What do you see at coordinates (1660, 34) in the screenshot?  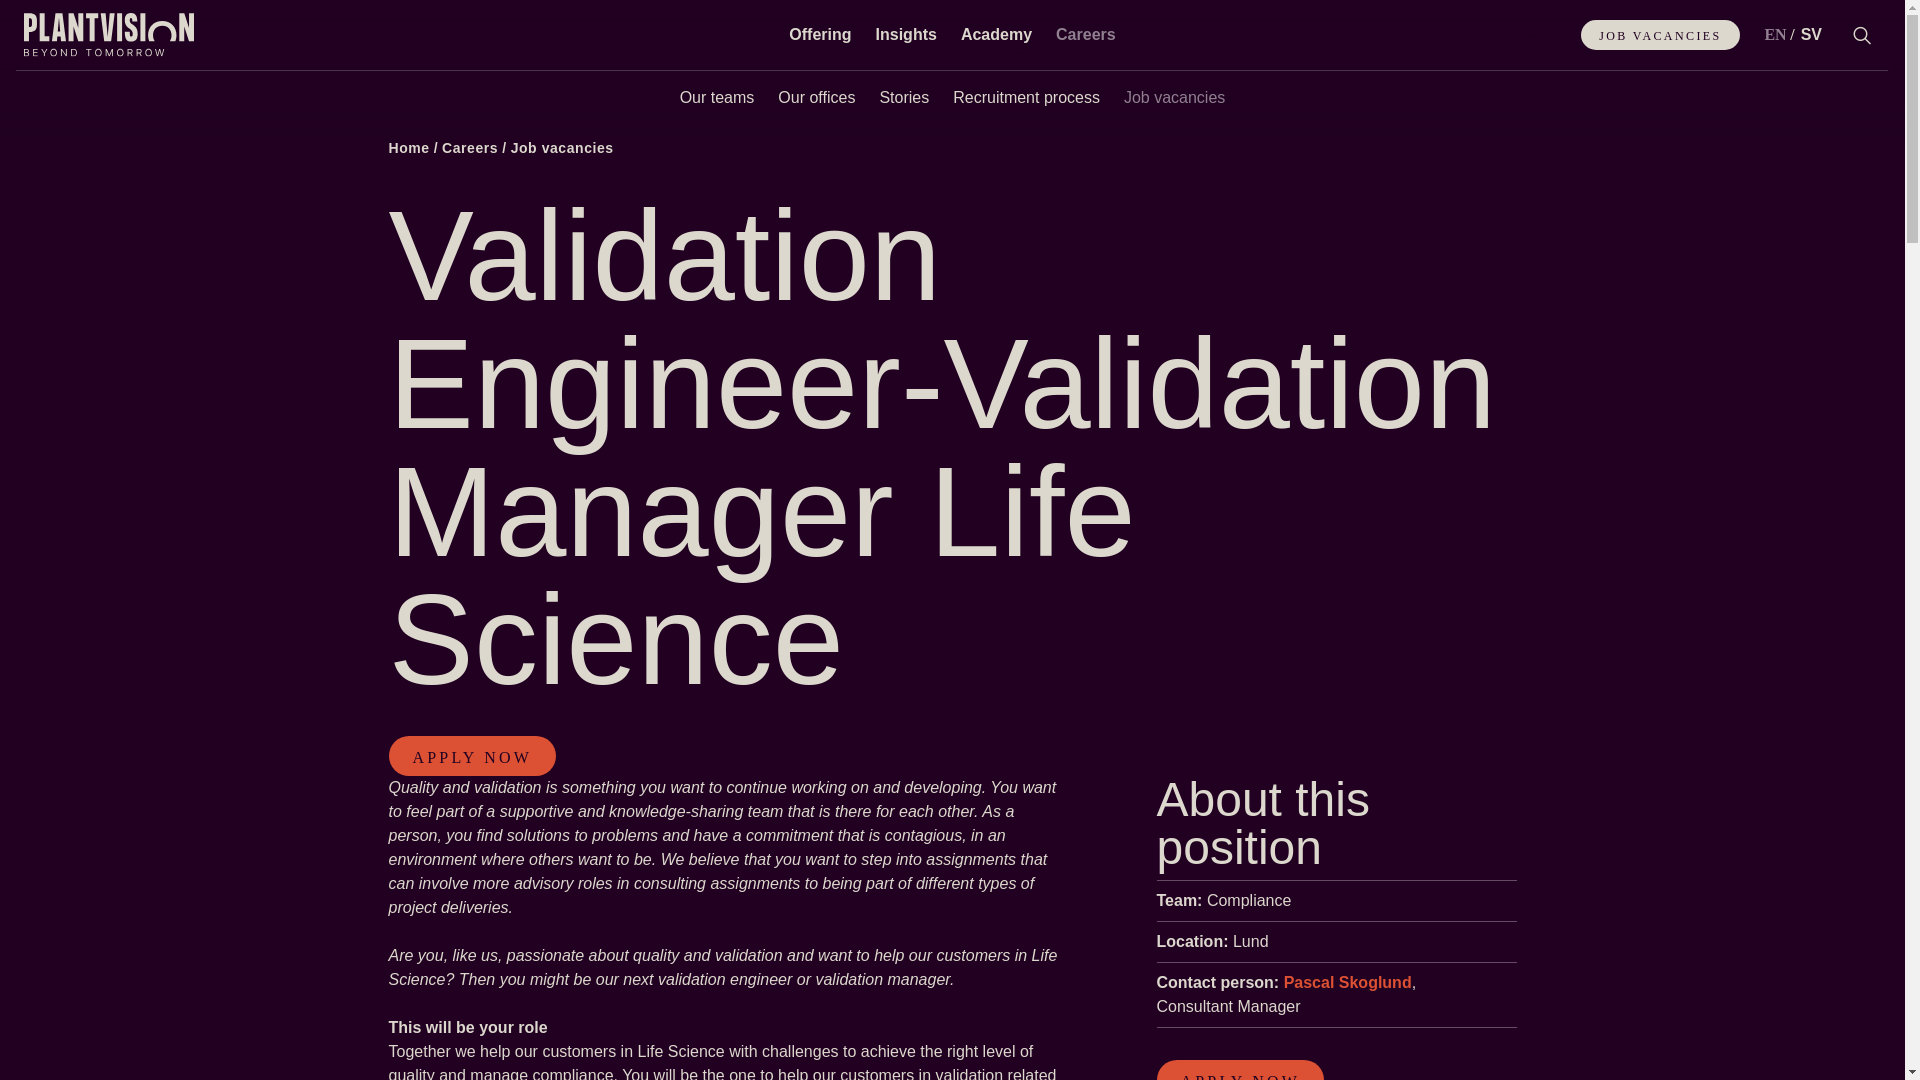 I see `JOB VACANCIES` at bounding box center [1660, 34].